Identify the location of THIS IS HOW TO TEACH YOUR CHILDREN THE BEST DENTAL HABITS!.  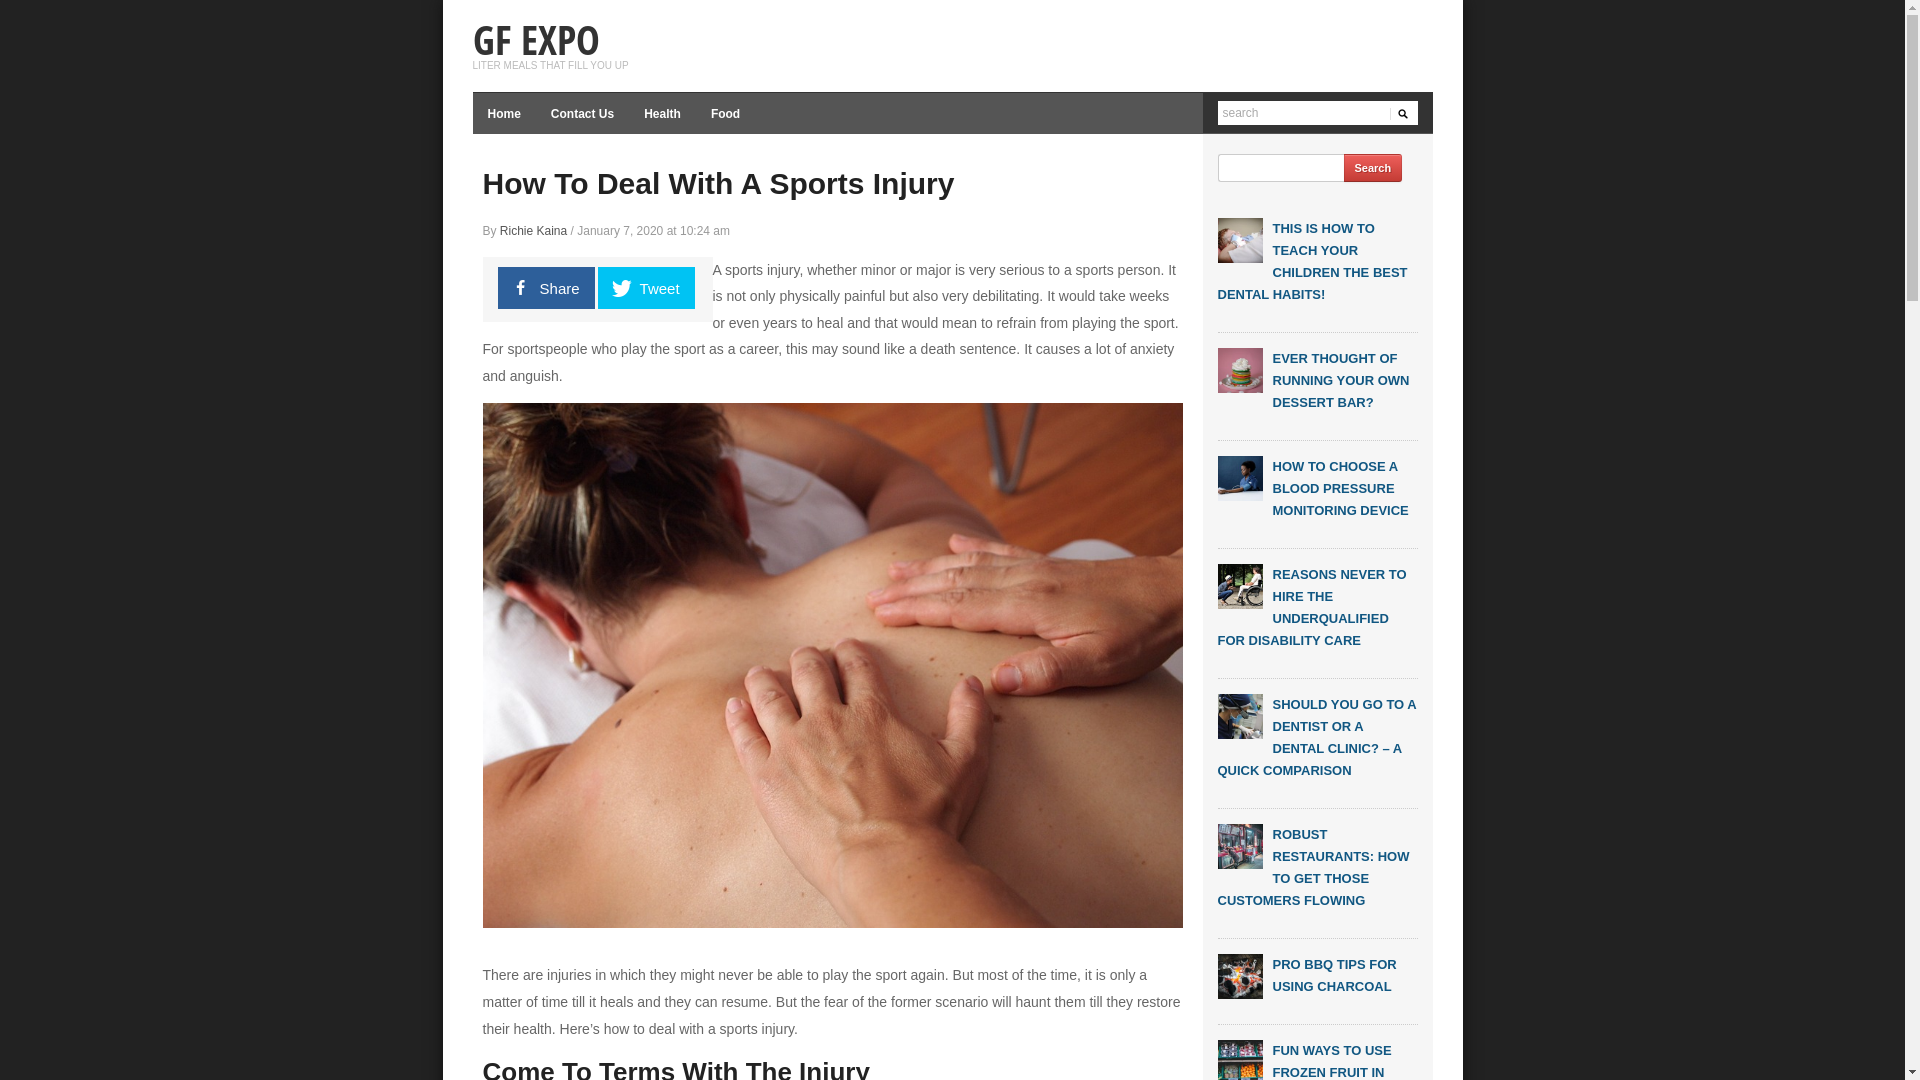
(1313, 262).